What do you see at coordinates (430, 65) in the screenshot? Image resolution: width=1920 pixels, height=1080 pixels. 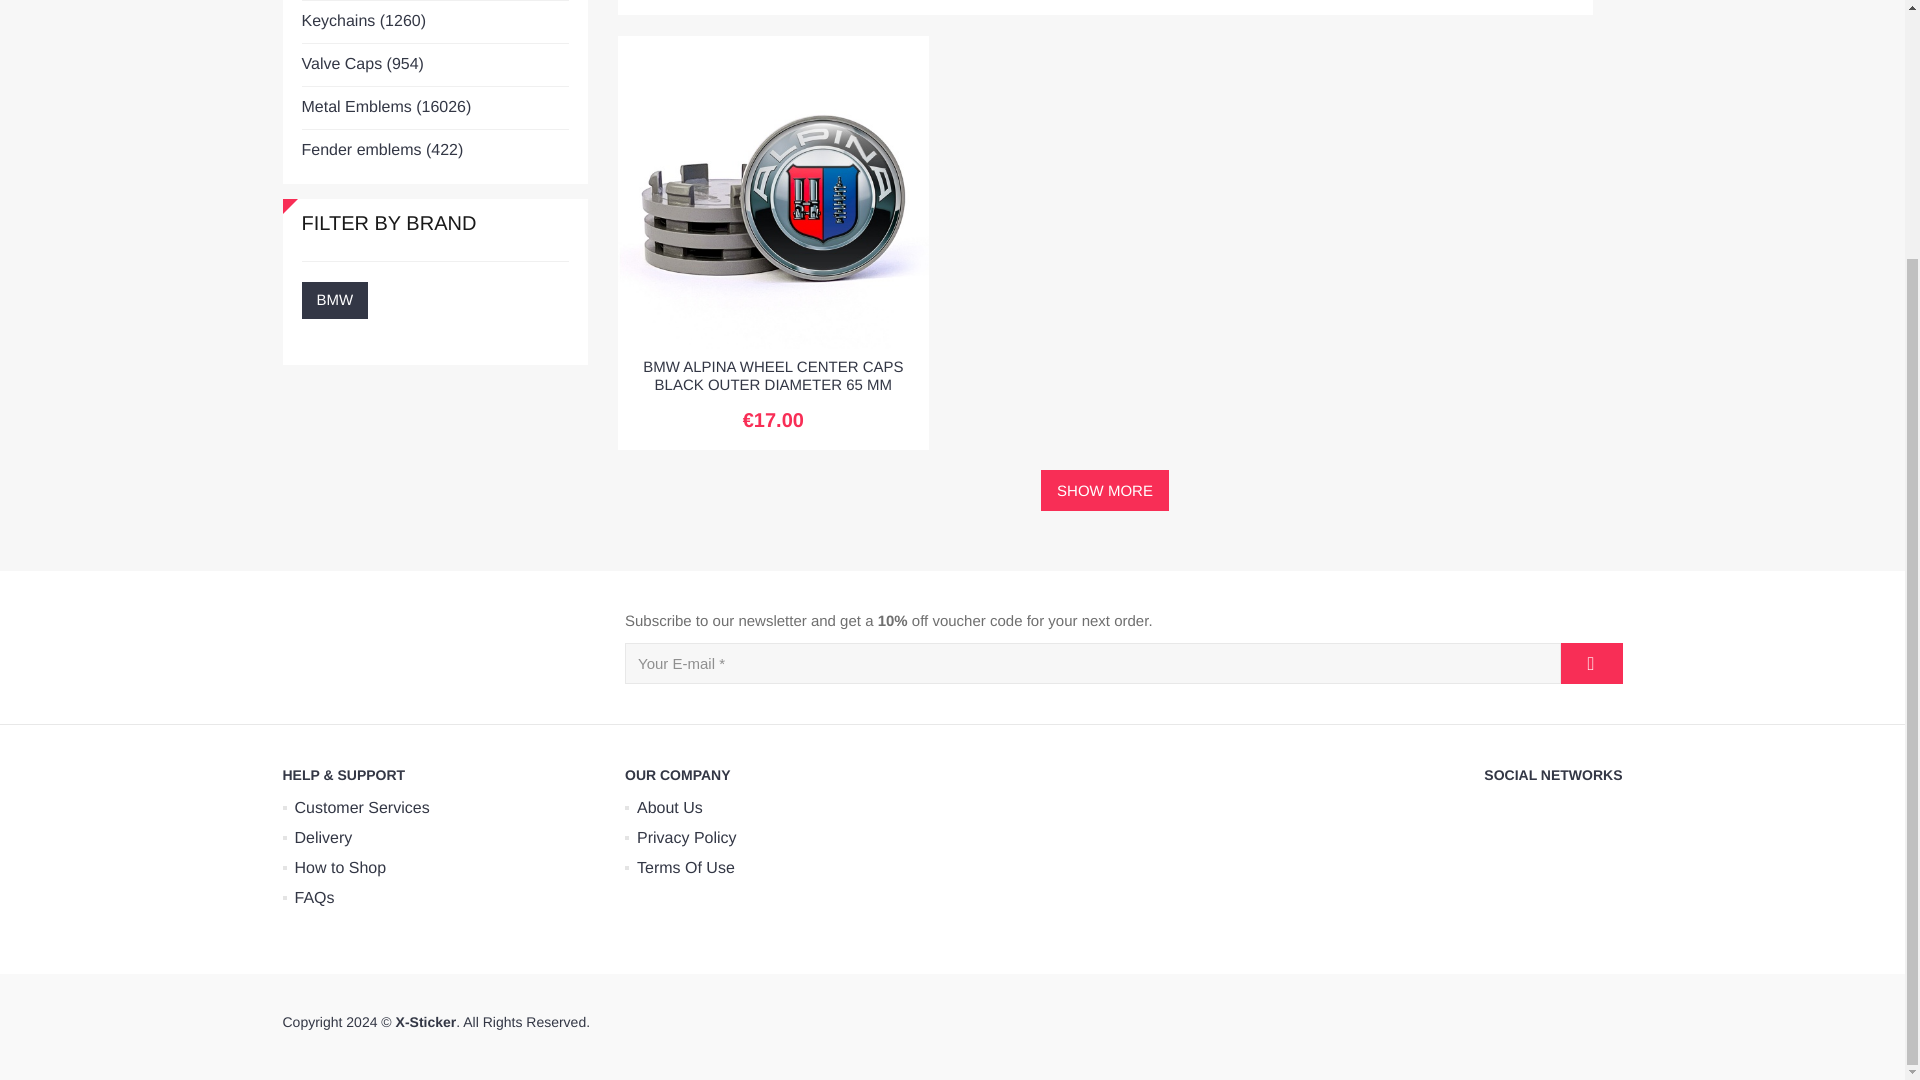 I see `Valve Caps` at bounding box center [430, 65].